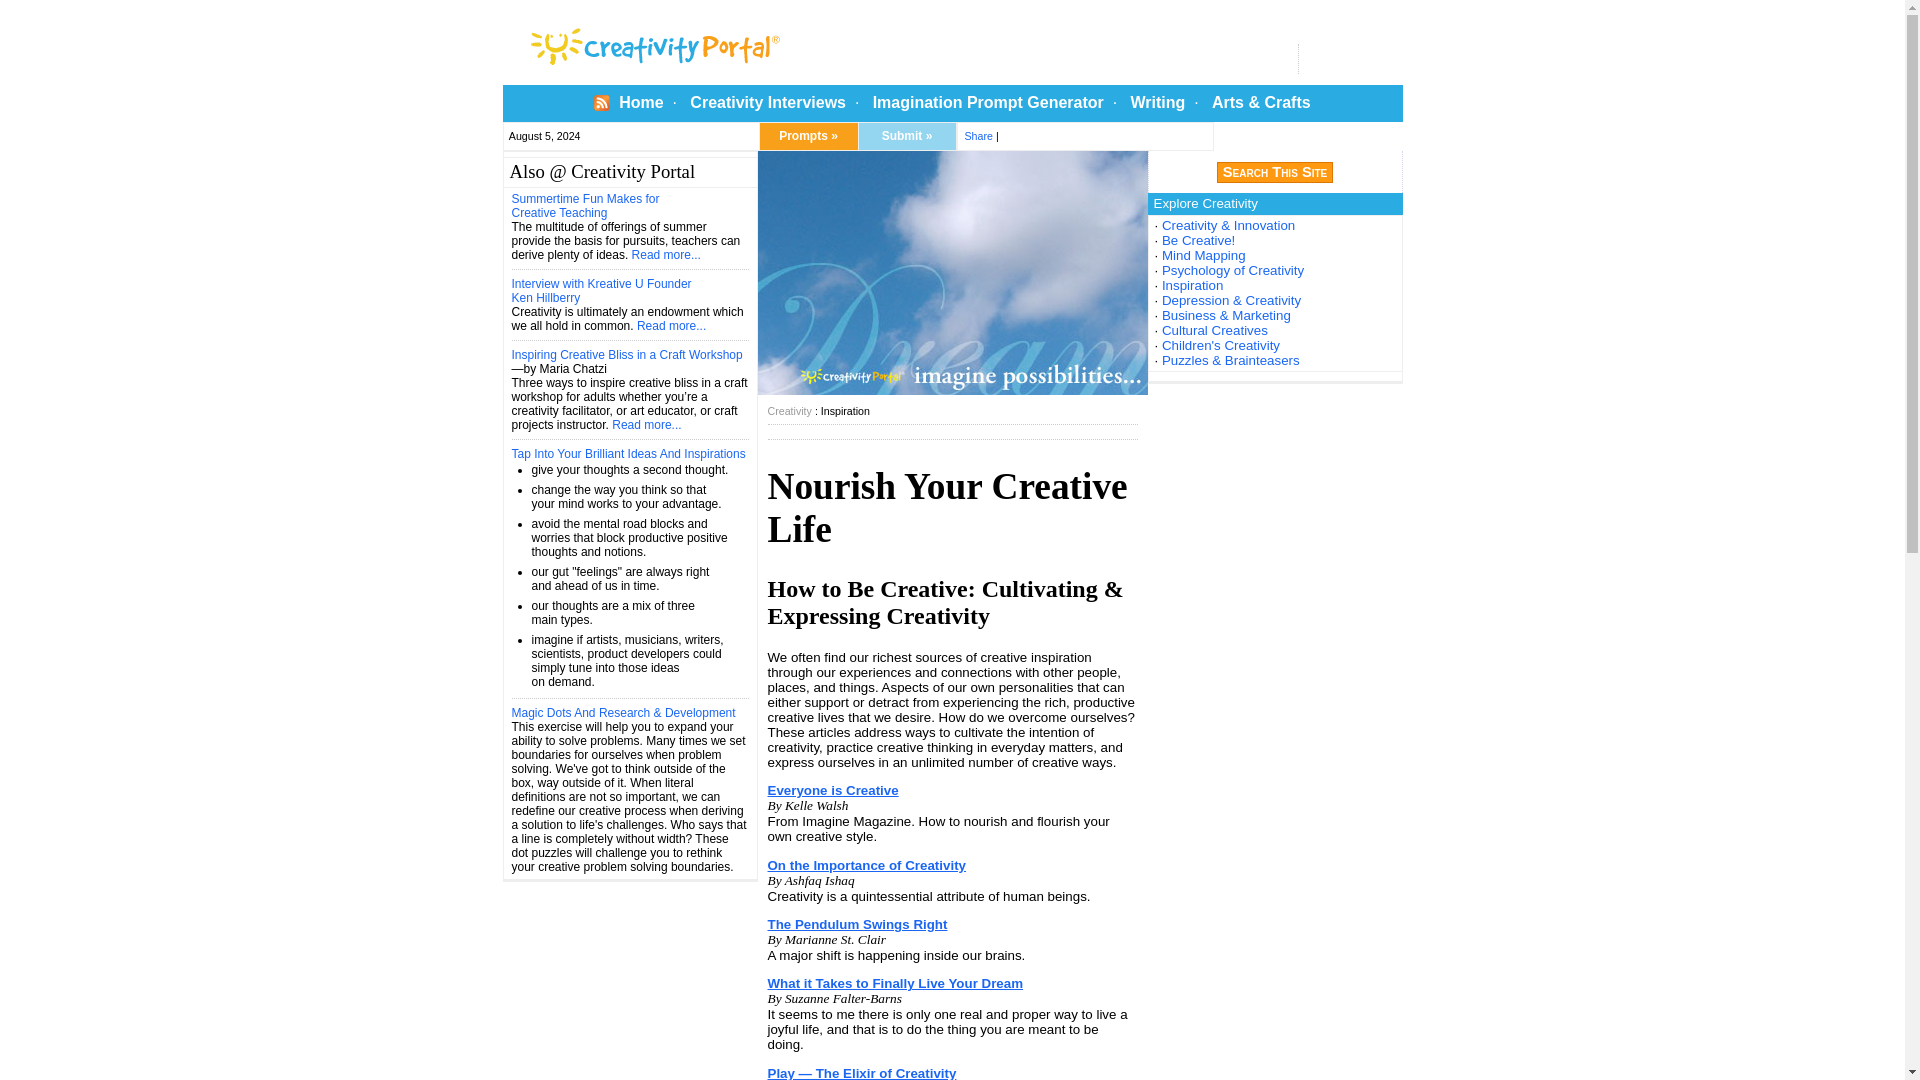  What do you see at coordinates (666, 255) in the screenshot?
I see `Read more...` at bounding box center [666, 255].